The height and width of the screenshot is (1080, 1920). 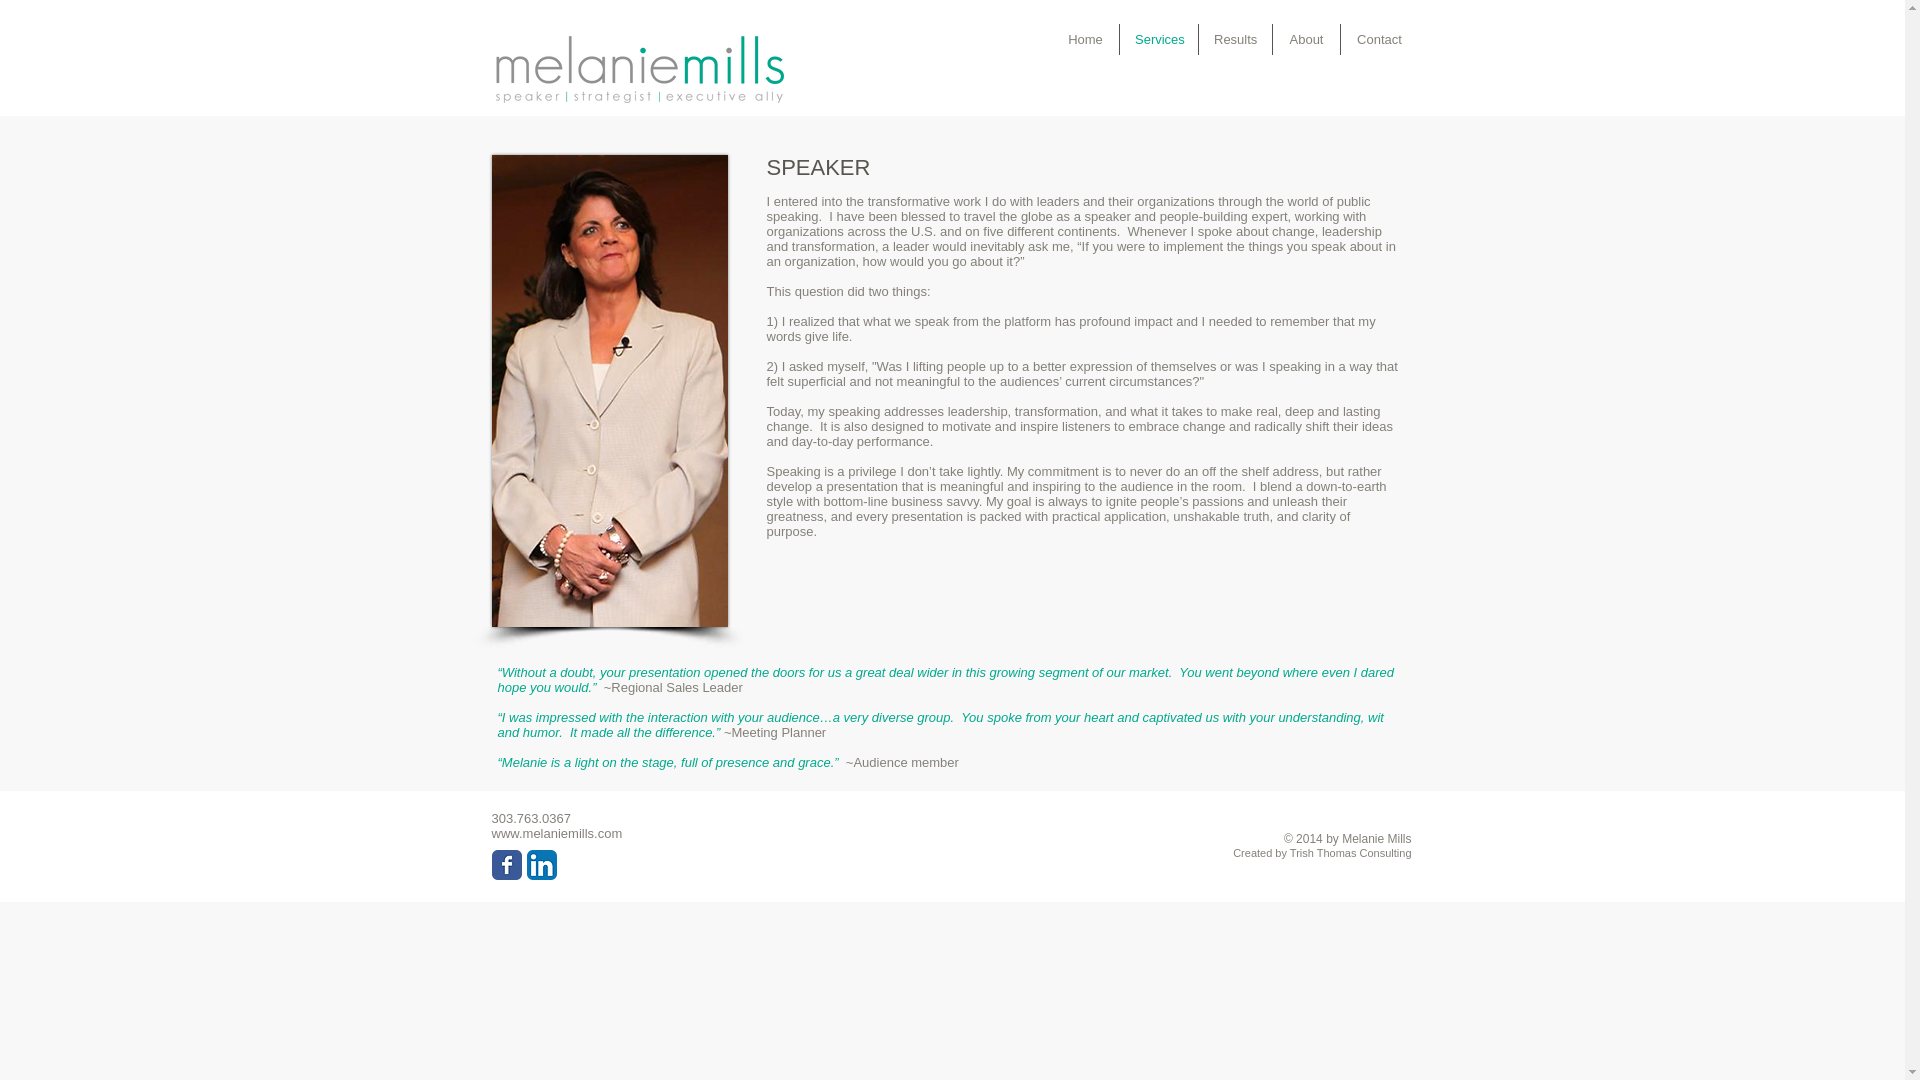 What do you see at coordinates (640, 68) in the screenshot?
I see `mmlogo4.png` at bounding box center [640, 68].